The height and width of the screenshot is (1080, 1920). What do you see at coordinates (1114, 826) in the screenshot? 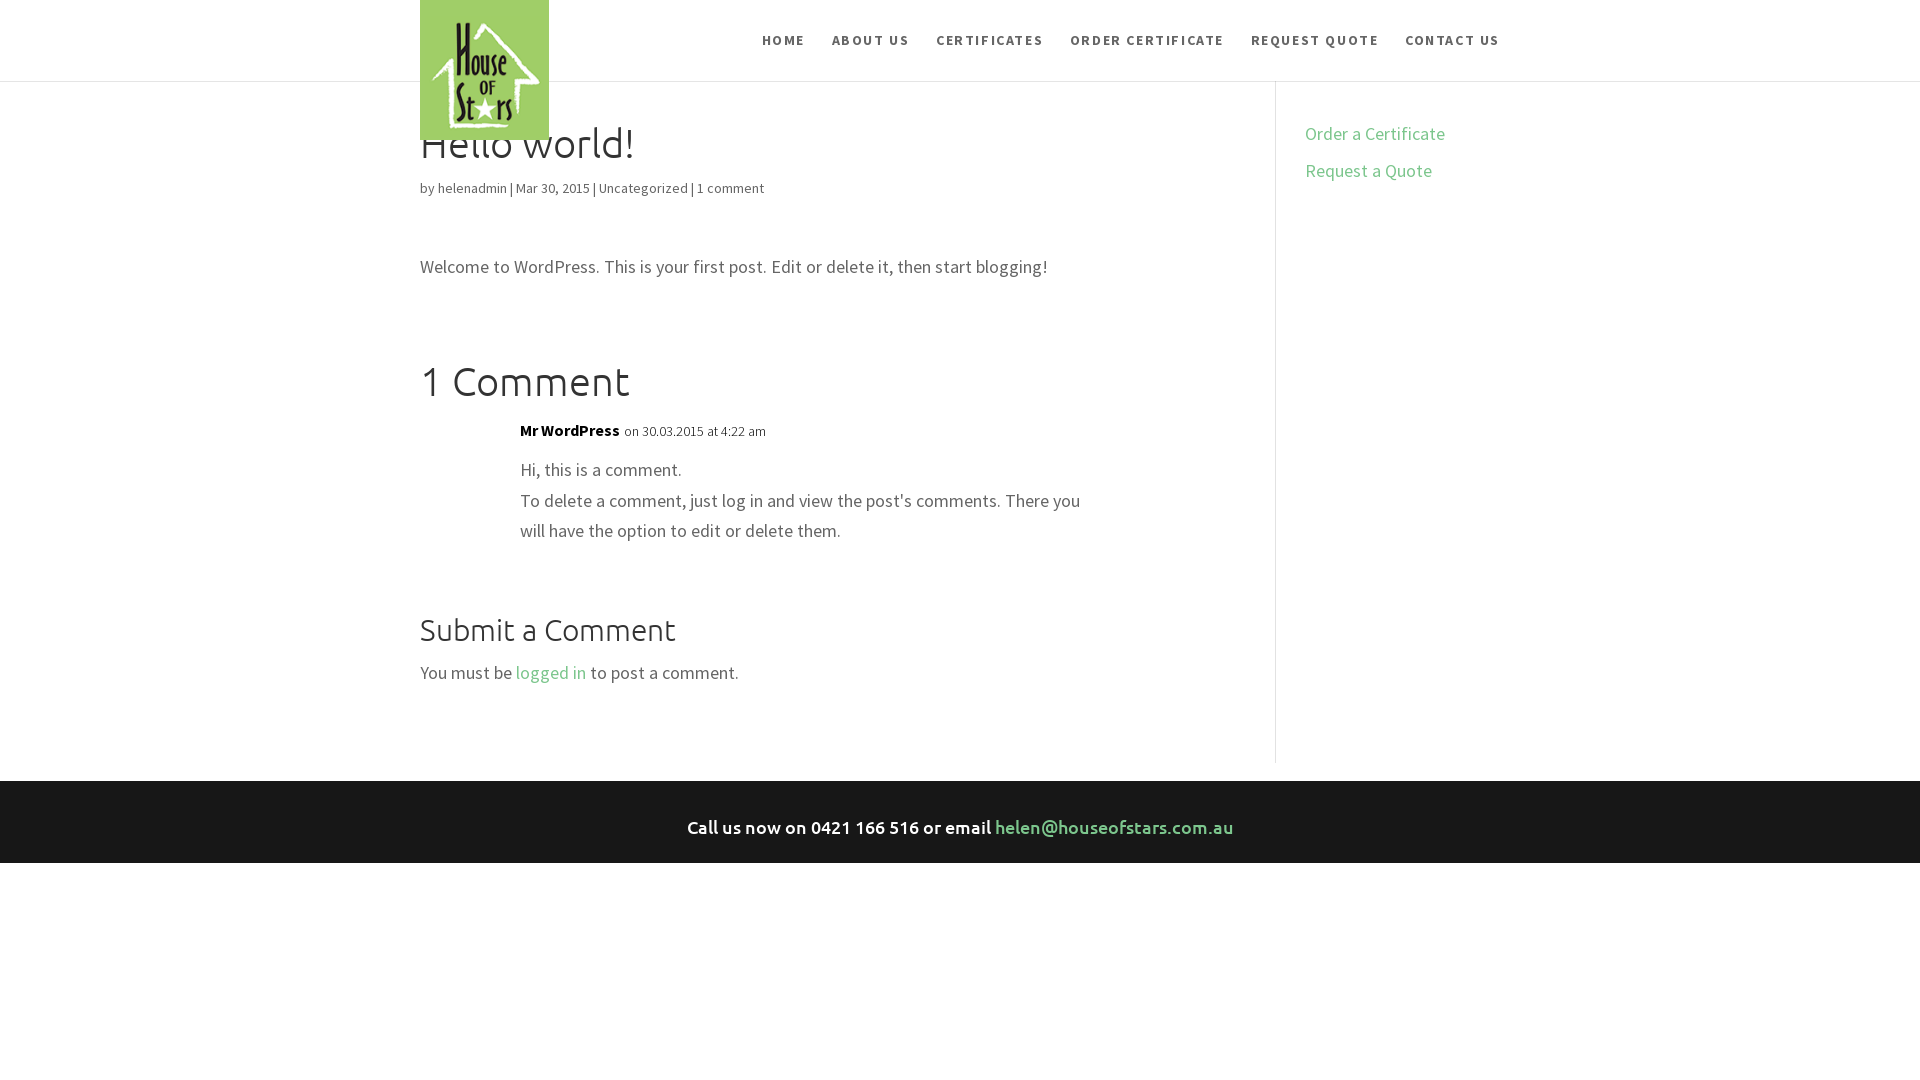
I see `helen@houseofstars.com.au` at bounding box center [1114, 826].